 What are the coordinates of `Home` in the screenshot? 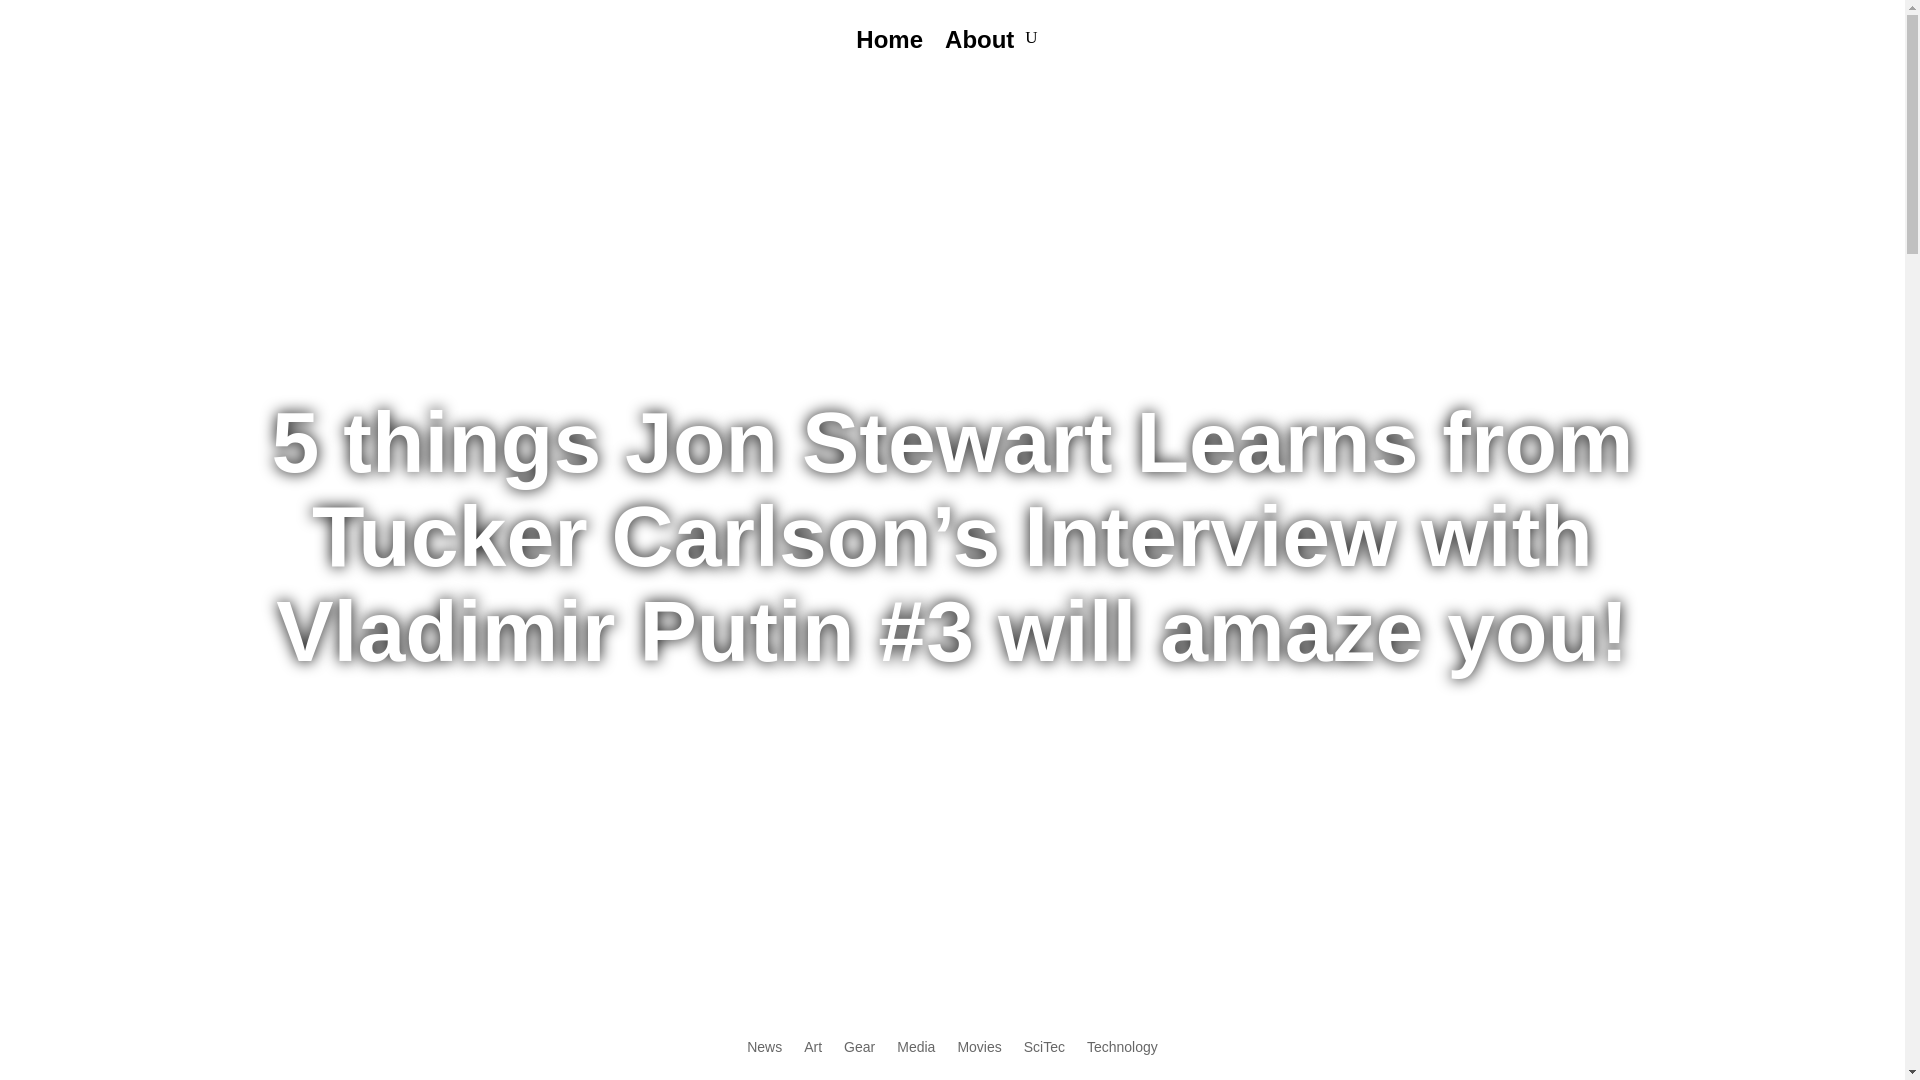 It's located at (890, 54).